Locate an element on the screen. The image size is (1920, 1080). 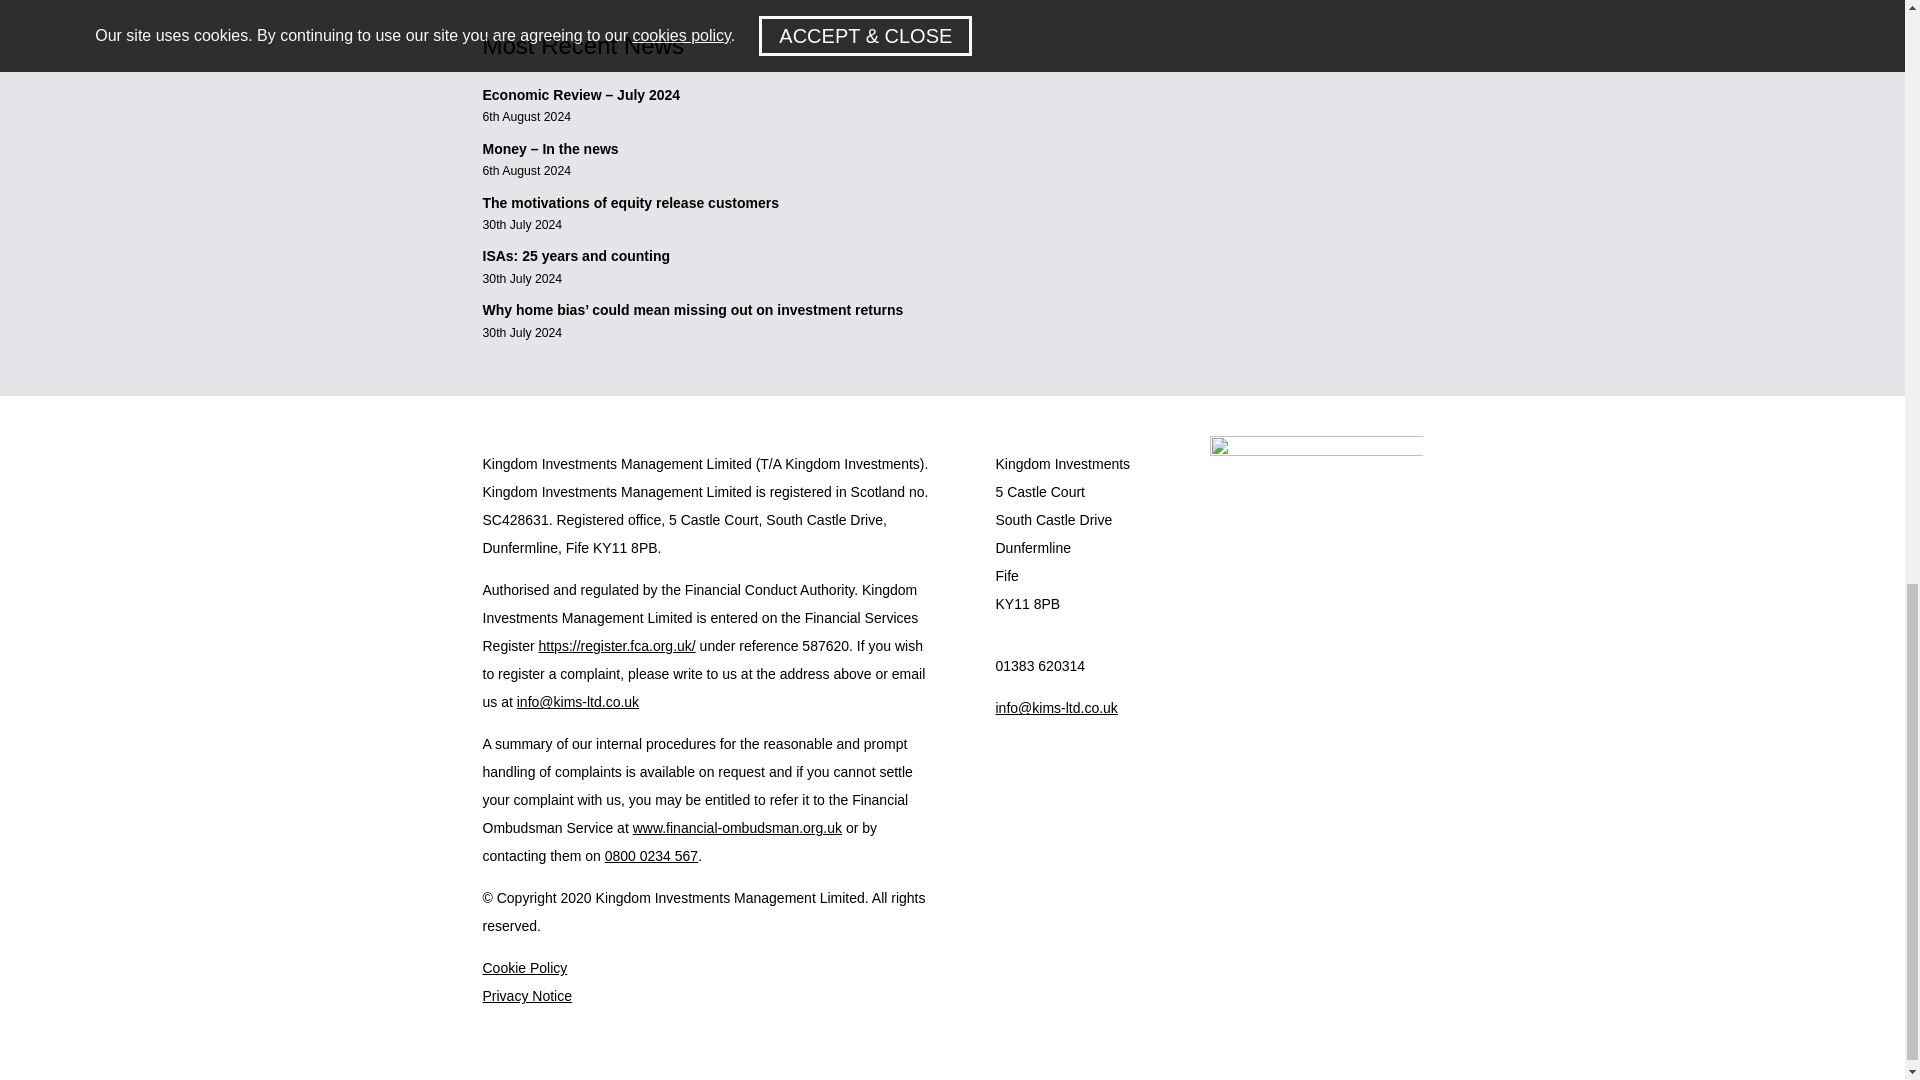
www.financial-ombudsman.org.uk is located at coordinates (738, 827).